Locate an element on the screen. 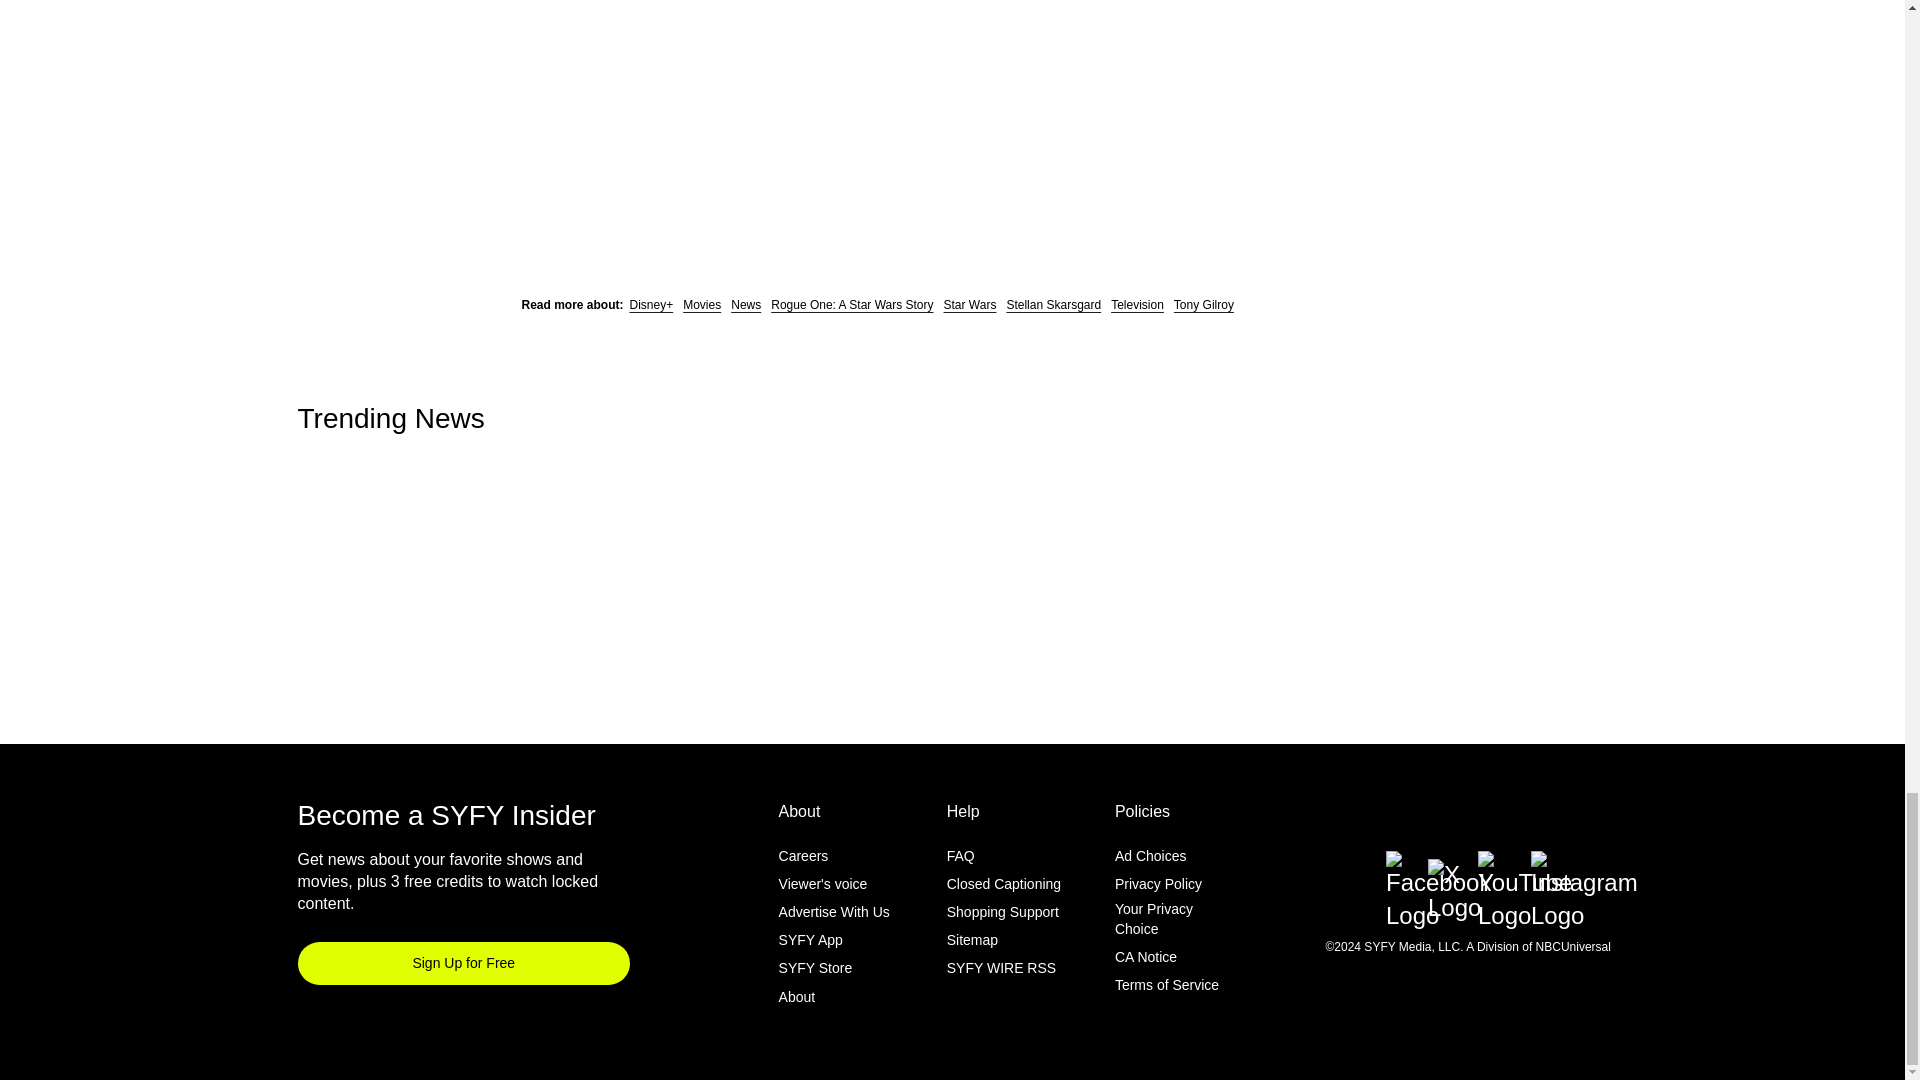 The height and width of the screenshot is (1080, 1920). Stellan Skarsgard is located at coordinates (1053, 305).